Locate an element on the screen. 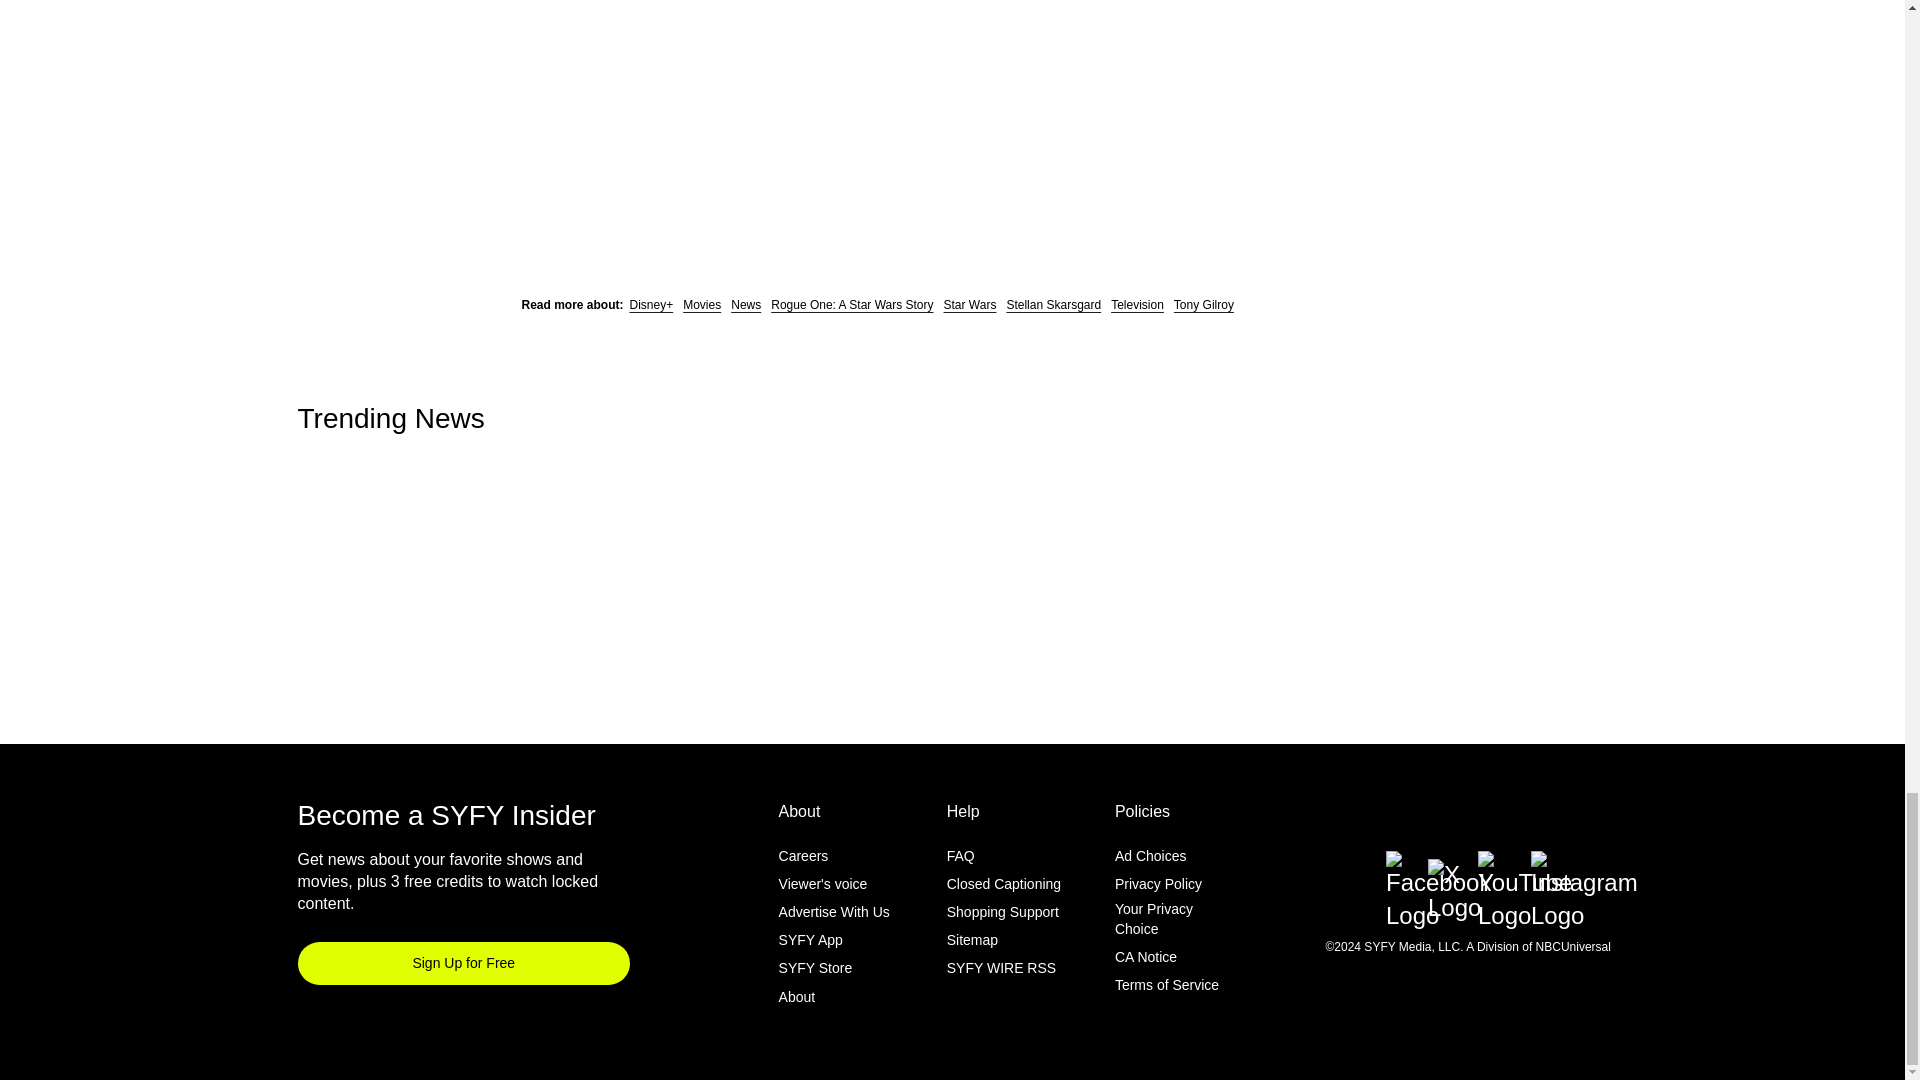 The height and width of the screenshot is (1080, 1920). Stellan Skarsgard is located at coordinates (1053, 305).